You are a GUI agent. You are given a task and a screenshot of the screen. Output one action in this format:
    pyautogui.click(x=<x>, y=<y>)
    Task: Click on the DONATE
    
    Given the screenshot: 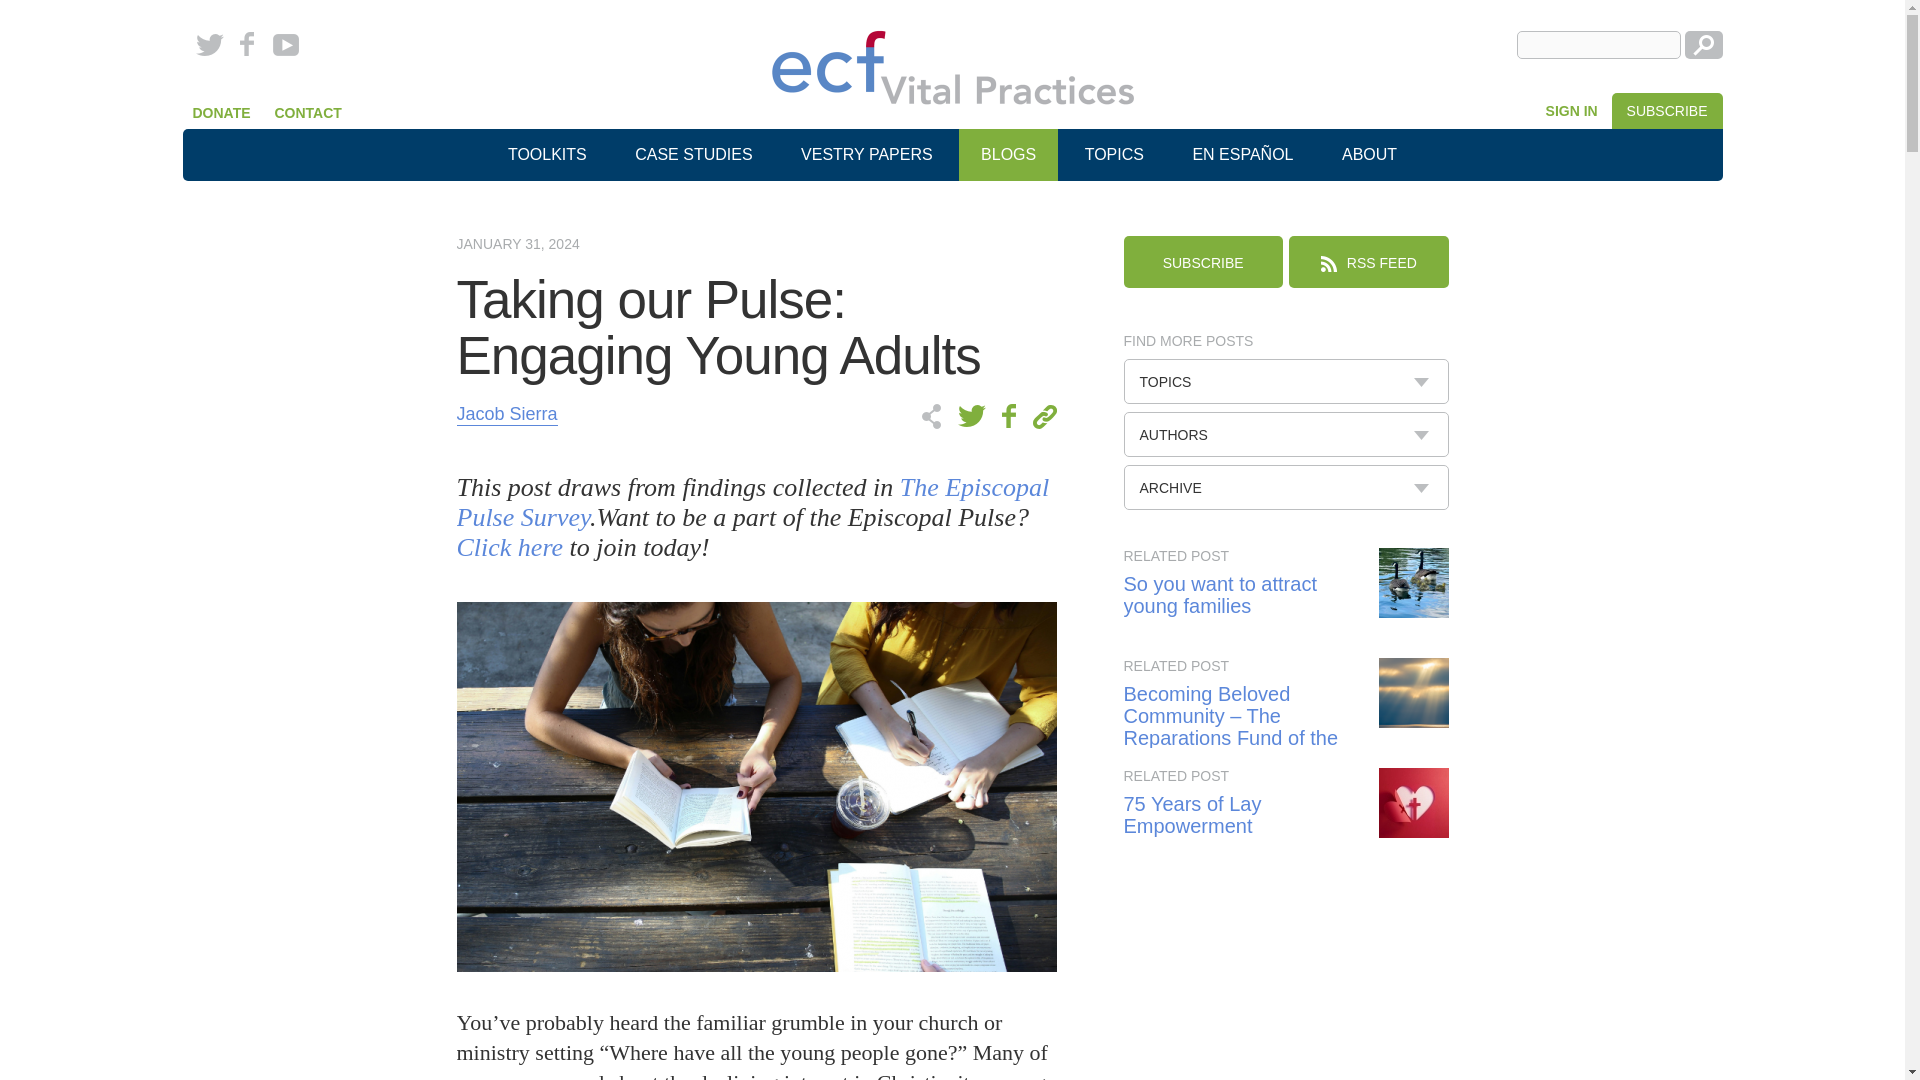 What is the action you would take?
    pyautogui.click(x=220, y=112)
    